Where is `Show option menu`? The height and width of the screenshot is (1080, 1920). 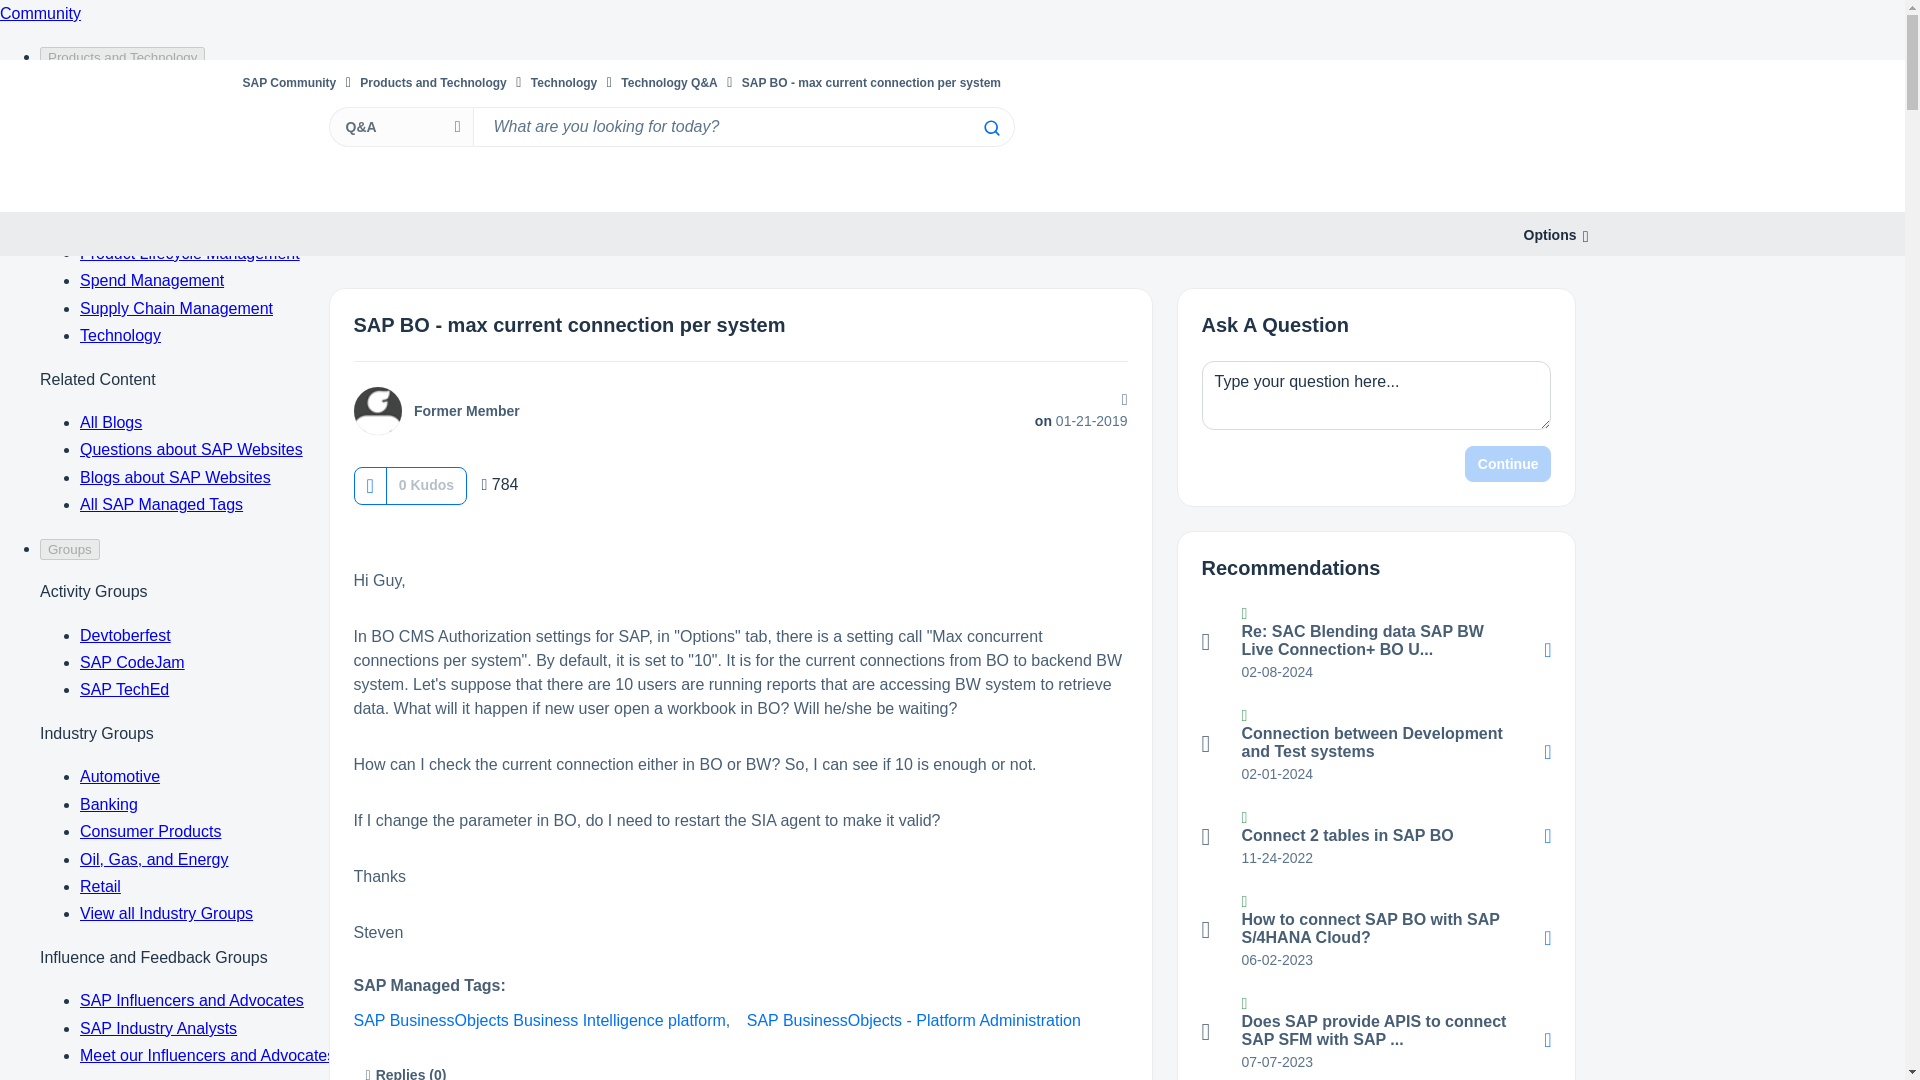
Show option menu is located at coordinates (1550, 235).